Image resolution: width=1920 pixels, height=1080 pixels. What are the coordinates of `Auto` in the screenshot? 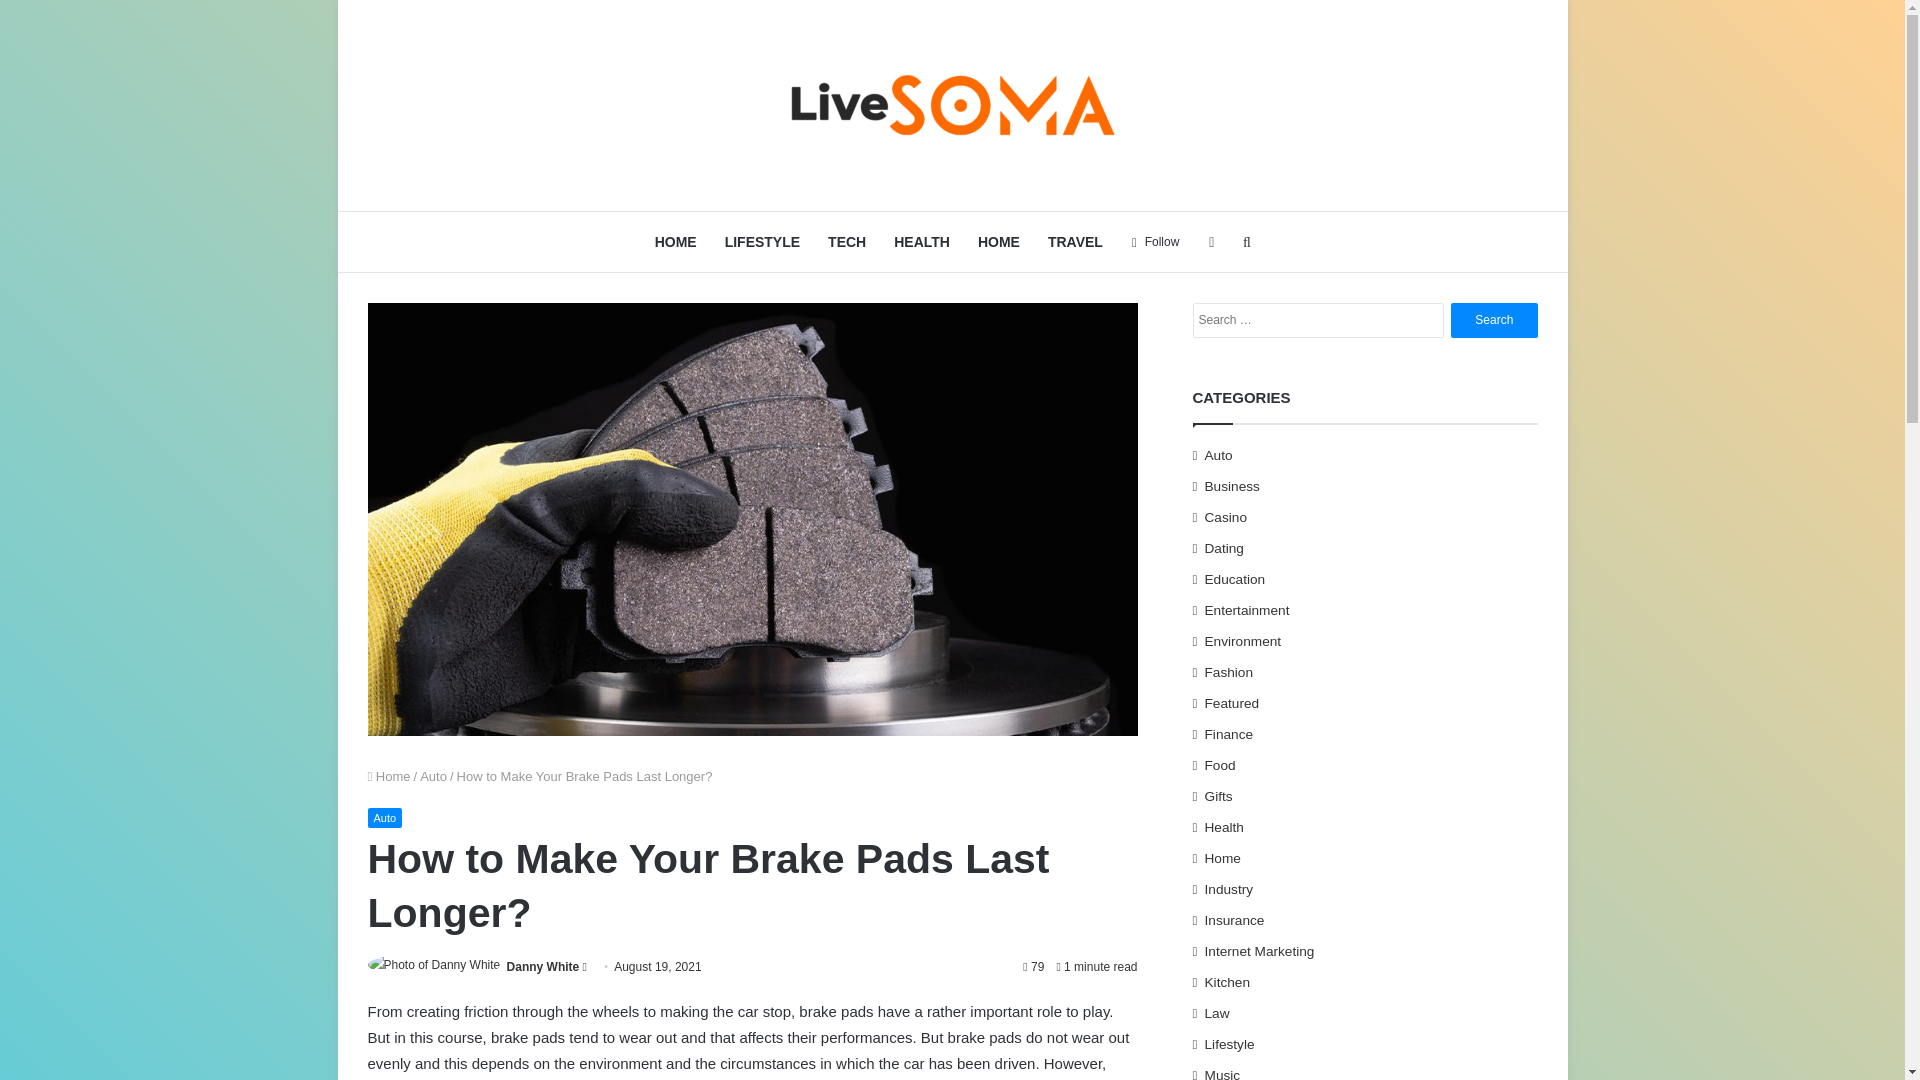 It's located at (386, 818).